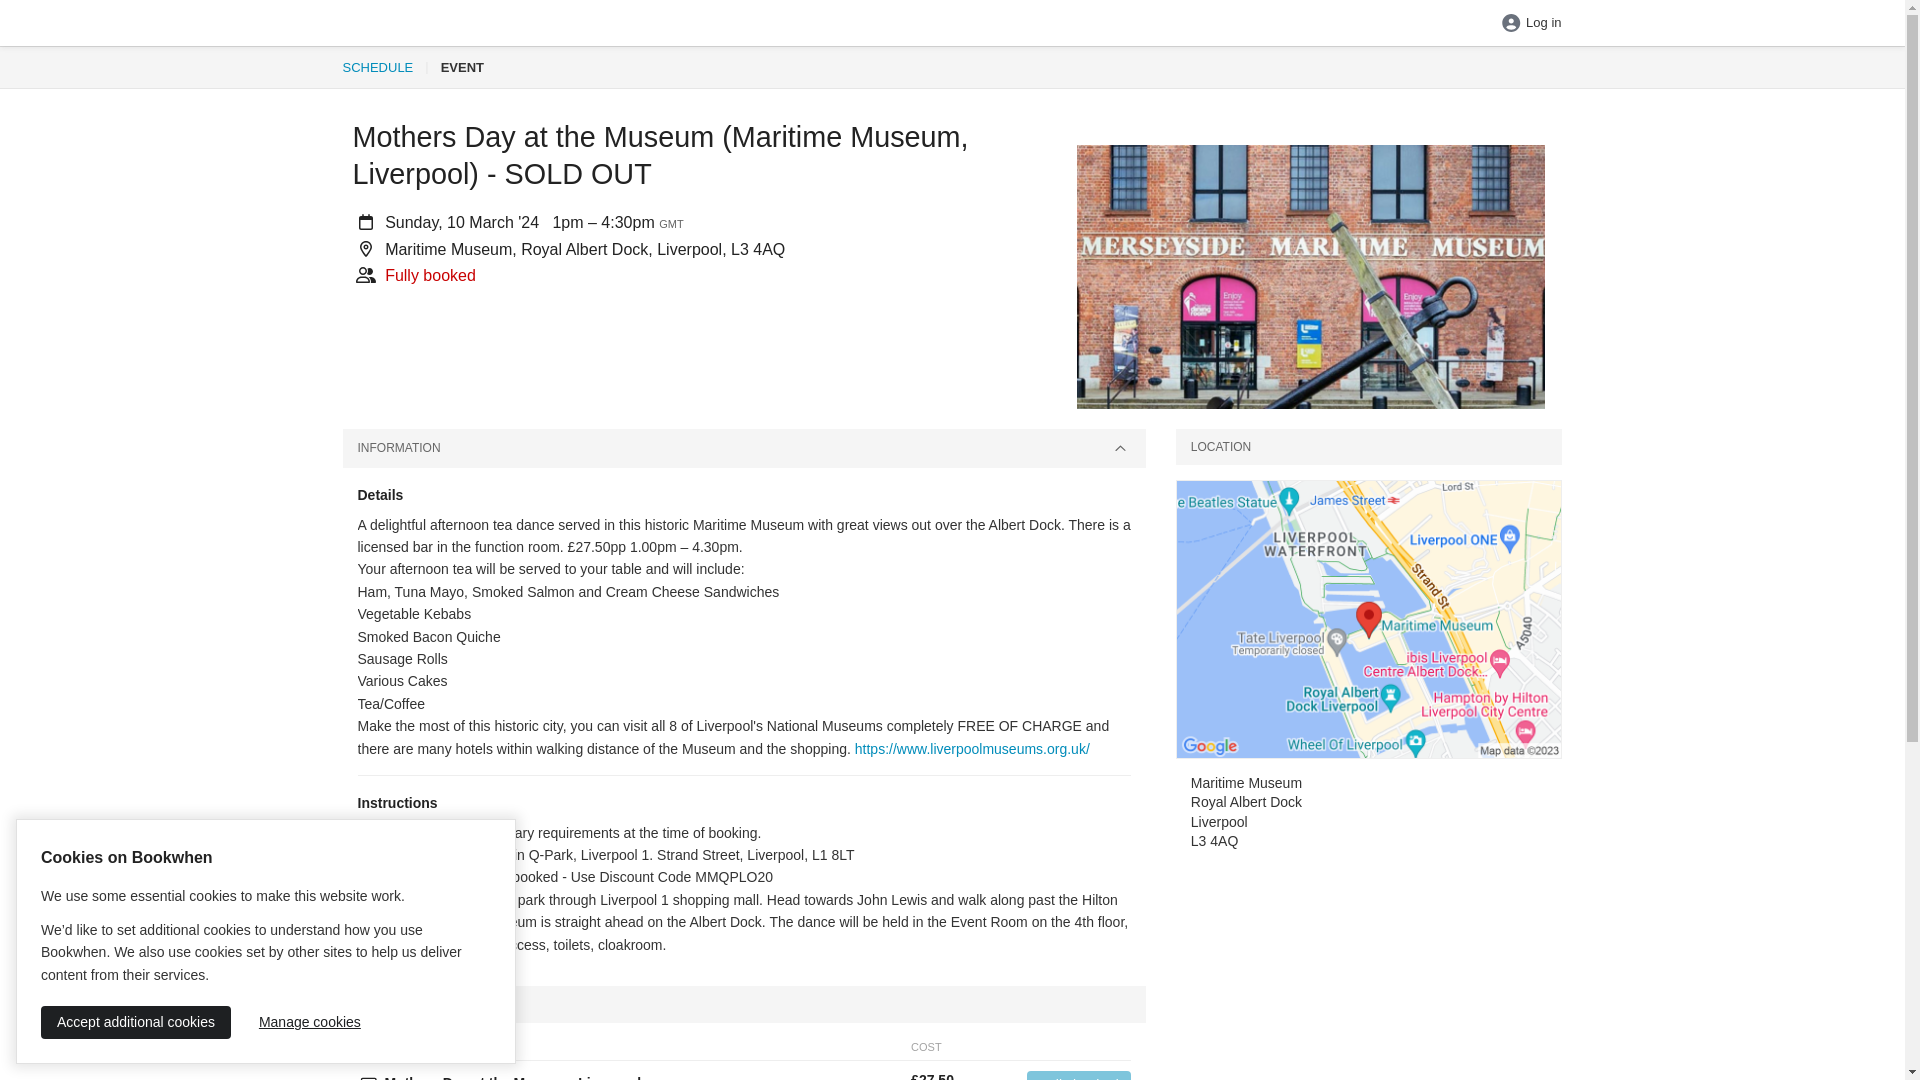 The width and height of the screenshot is (1920, 1080). What do you see at coordinates (310, 1022) in the screenshot?
I see `Manage cookies` at bounding box center [310, 1022].